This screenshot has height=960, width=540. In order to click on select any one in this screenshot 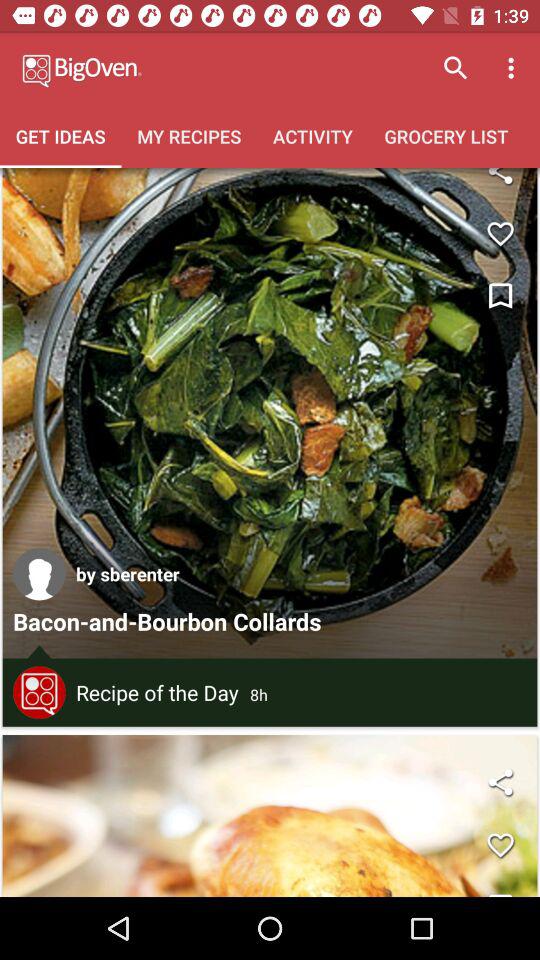, I will do `click(39, 574)`.